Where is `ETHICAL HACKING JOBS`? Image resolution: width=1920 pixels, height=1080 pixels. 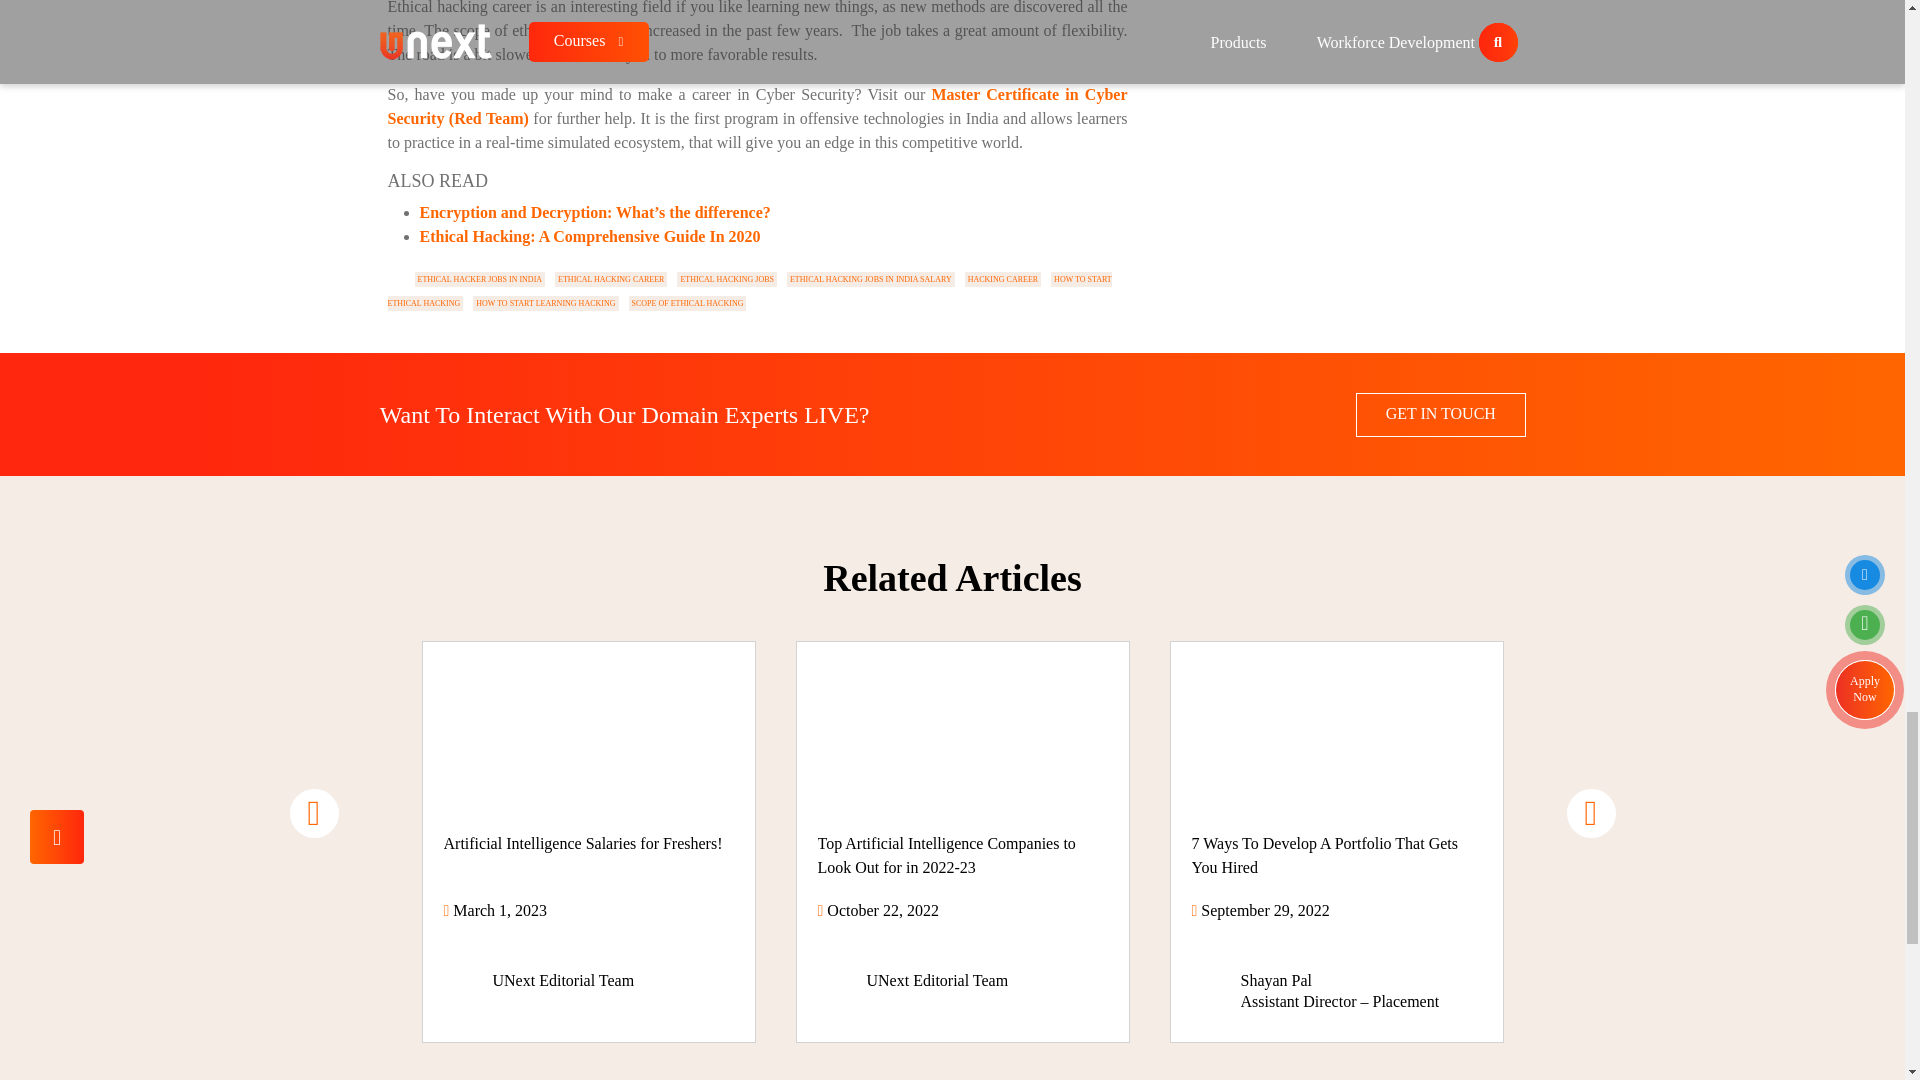 ETHICAL HACKING JOBS is located at coordinates (726, 280).